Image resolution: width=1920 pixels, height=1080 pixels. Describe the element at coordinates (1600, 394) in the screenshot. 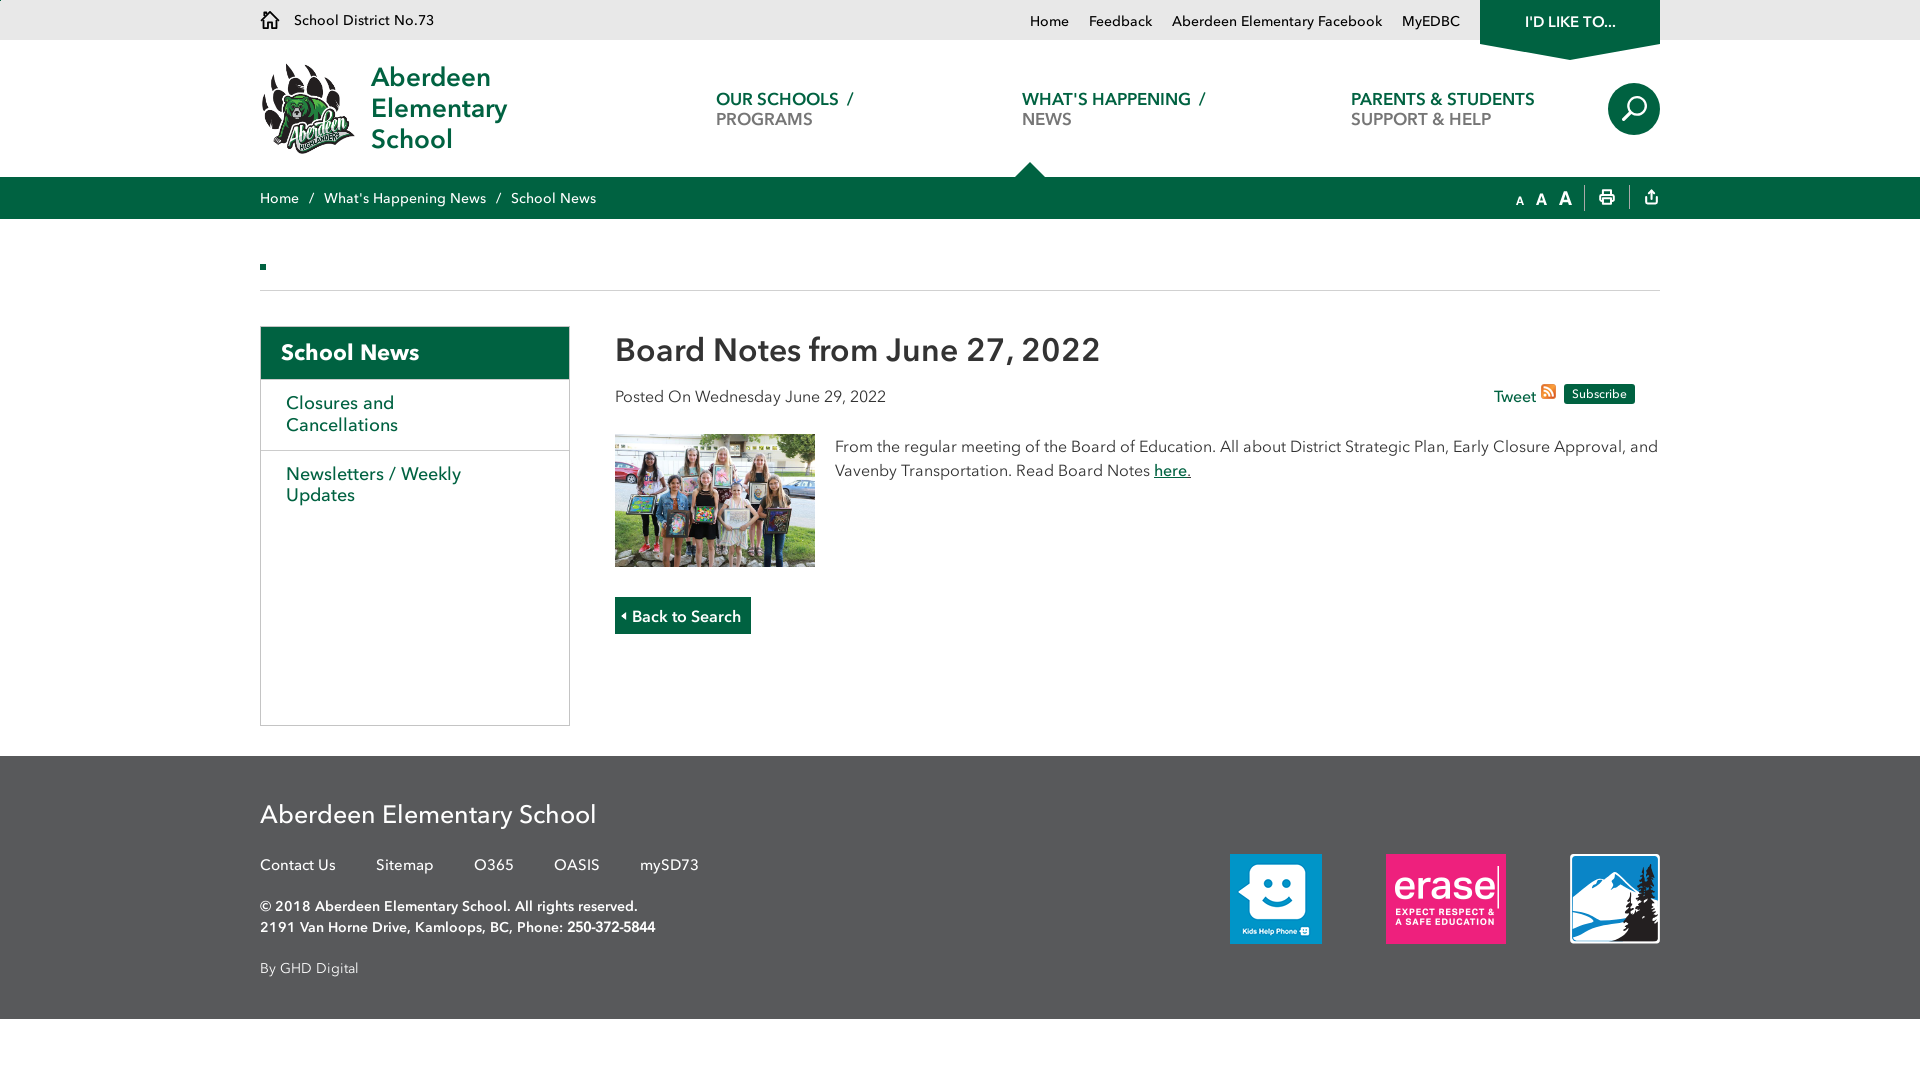

I see `Subscribe` at that location.